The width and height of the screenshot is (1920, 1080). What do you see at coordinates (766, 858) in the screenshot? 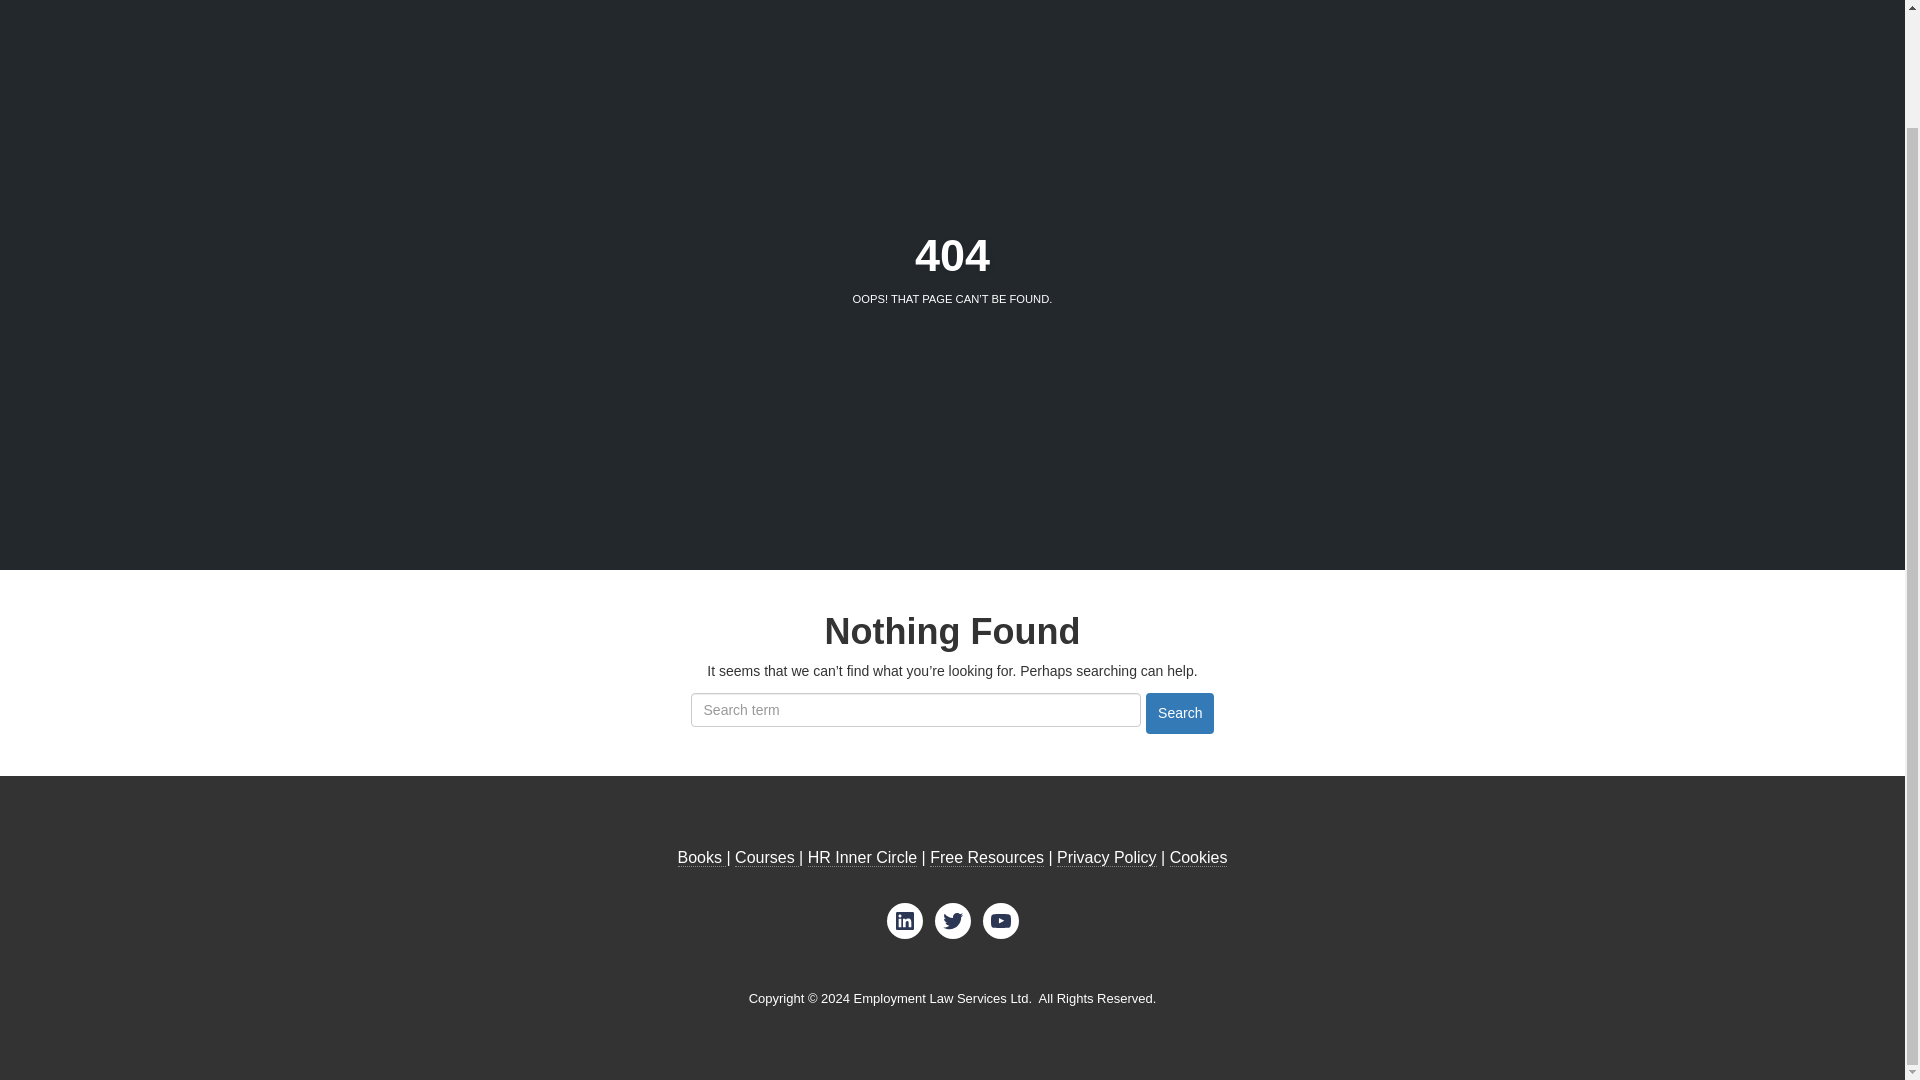
I see `Courses` at bounding box center [766, 858].